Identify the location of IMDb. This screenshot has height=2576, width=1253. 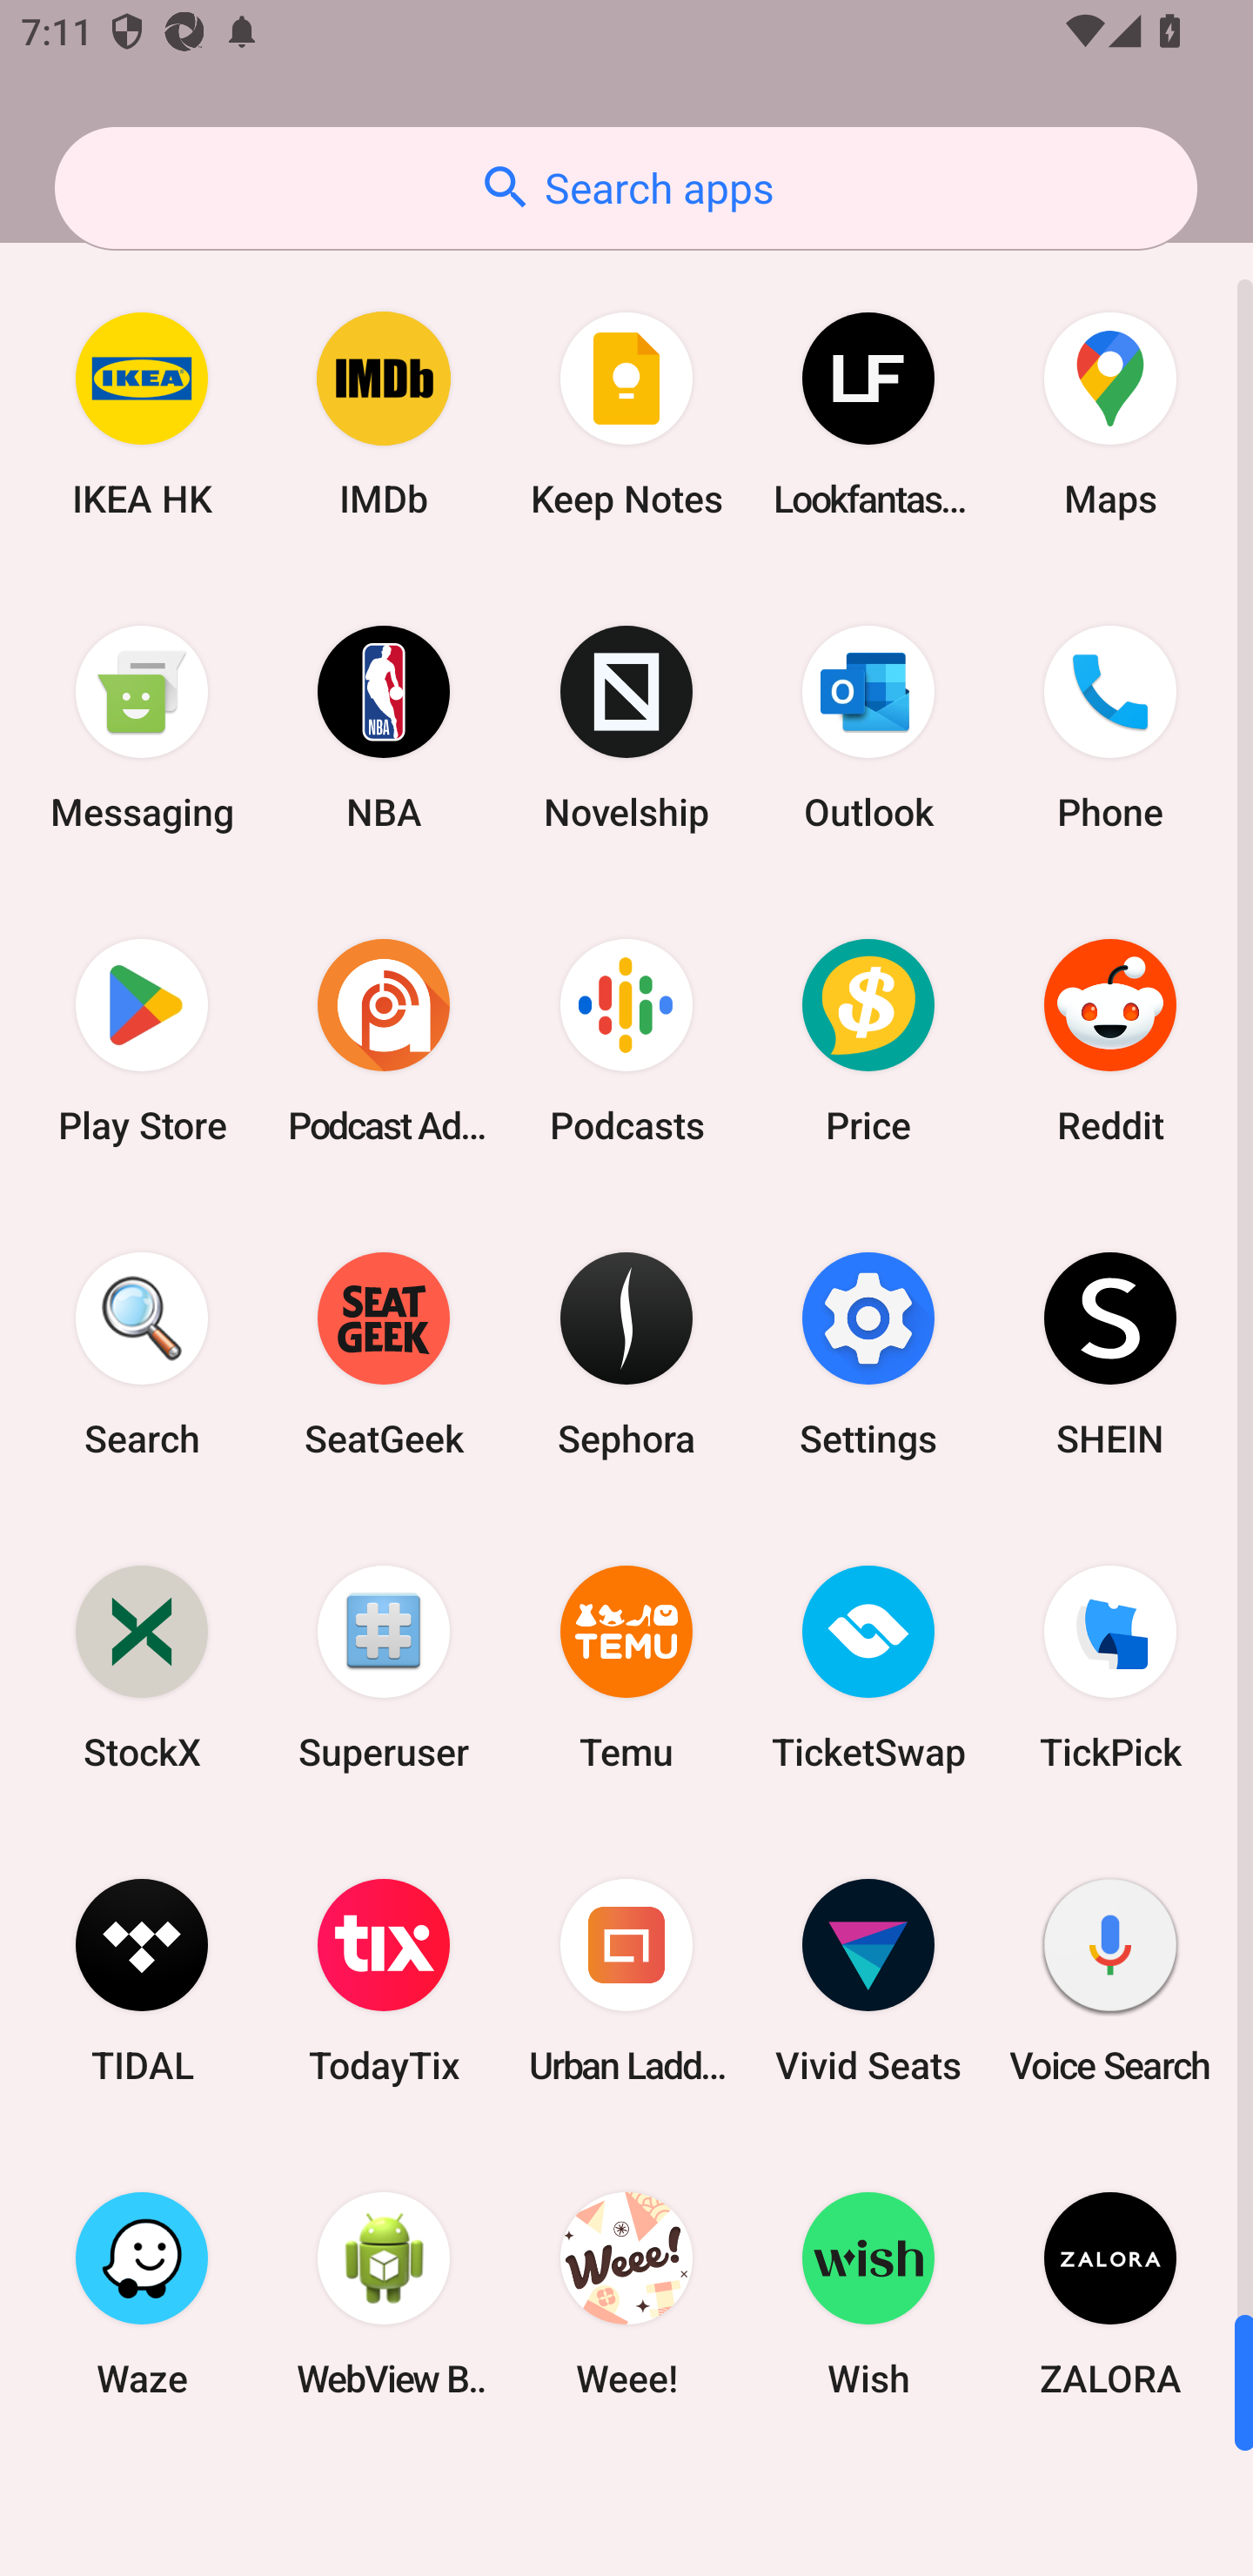
(384, 414).